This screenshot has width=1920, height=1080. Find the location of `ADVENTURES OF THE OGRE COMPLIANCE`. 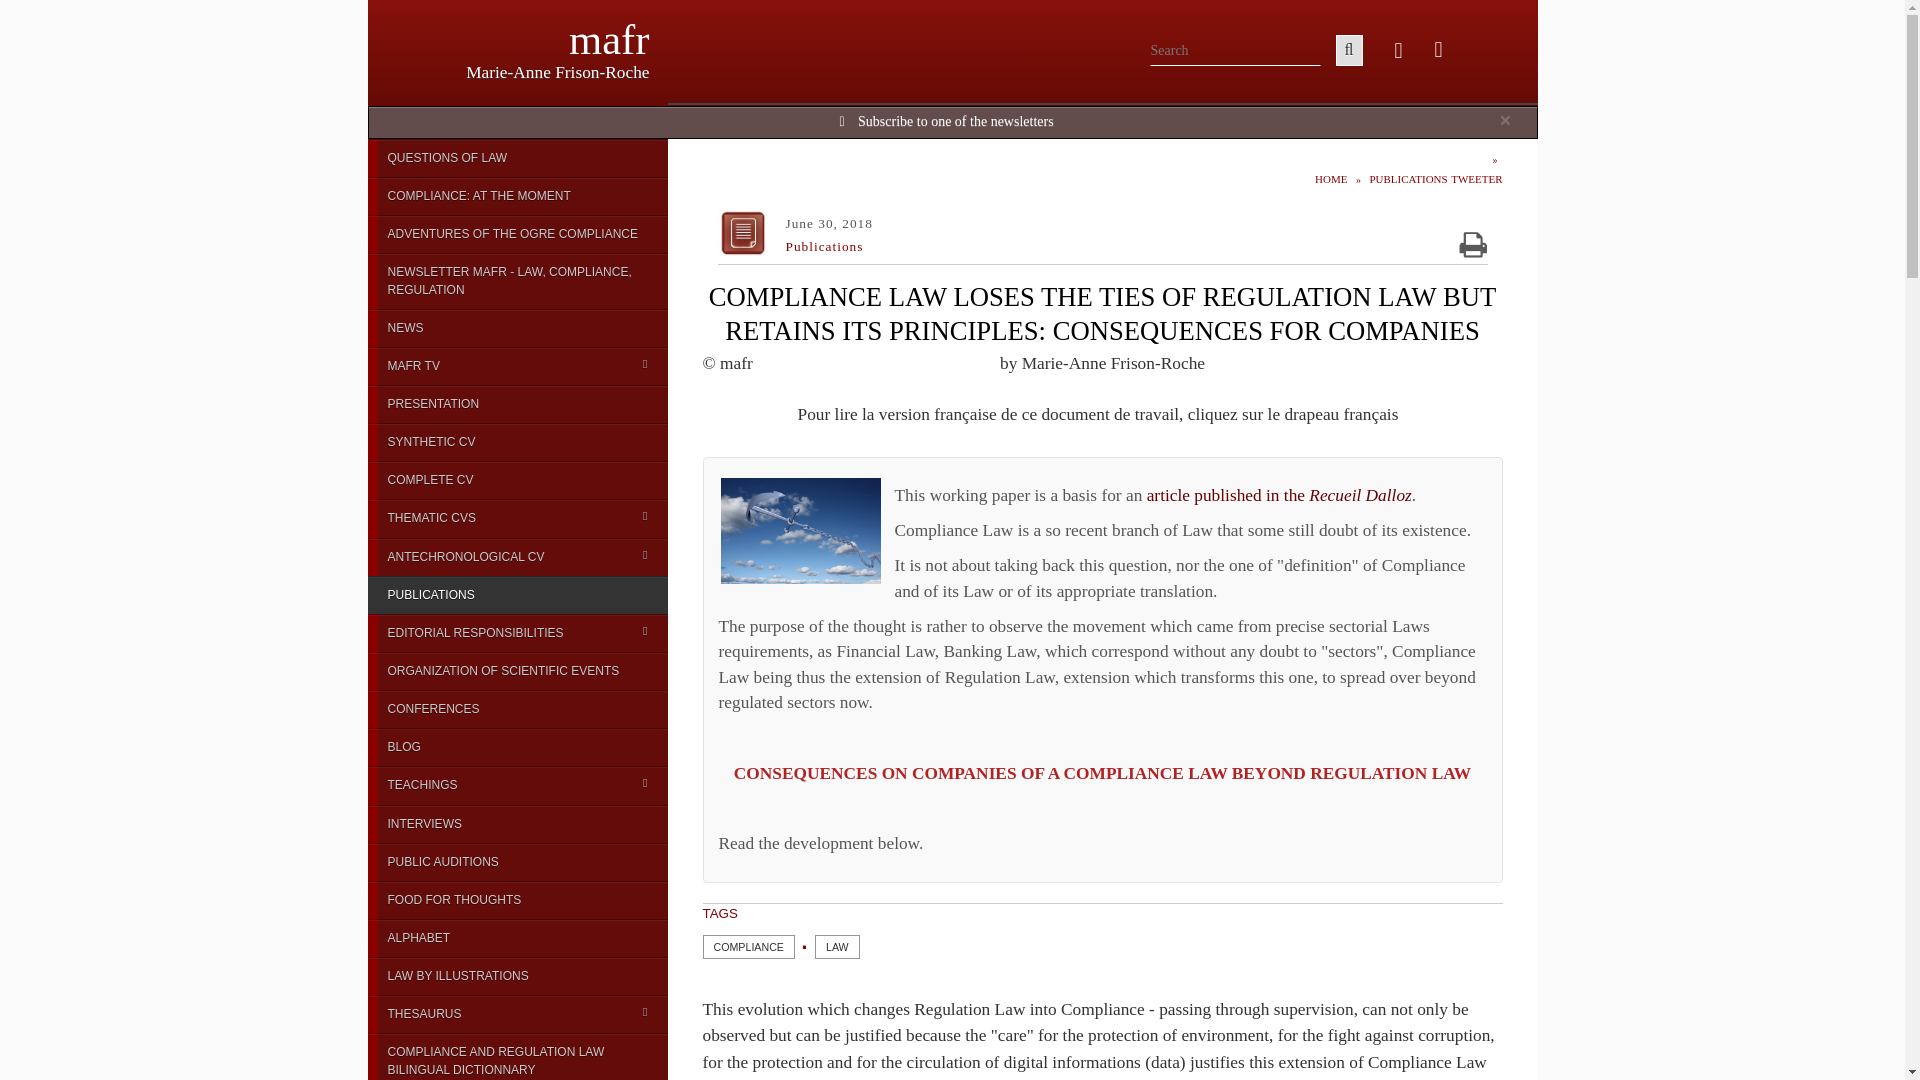

ADVENTURES OF THE OGRE COMPLIANCE is located at coordinates (518, 233).